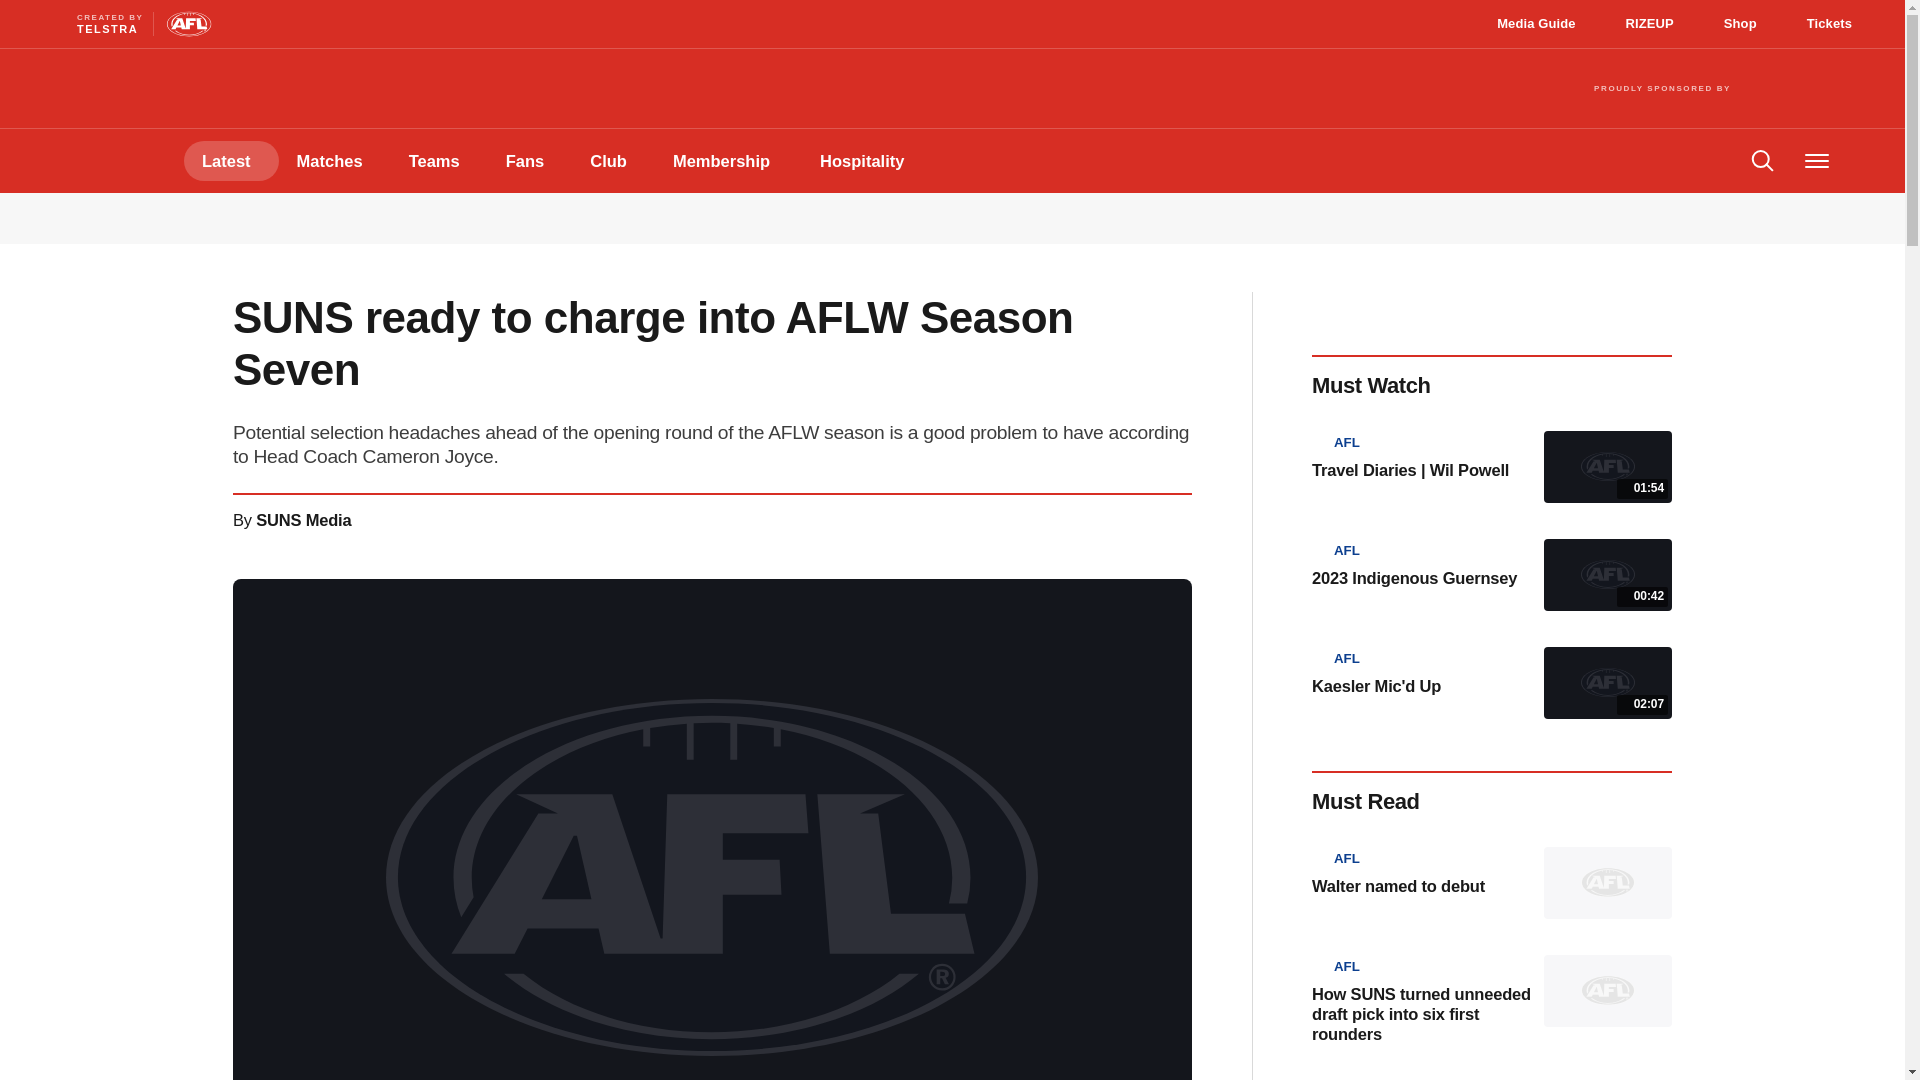  Describe the element at coordinates (86, 24) in the screenshot. I see `Shop` at that location.